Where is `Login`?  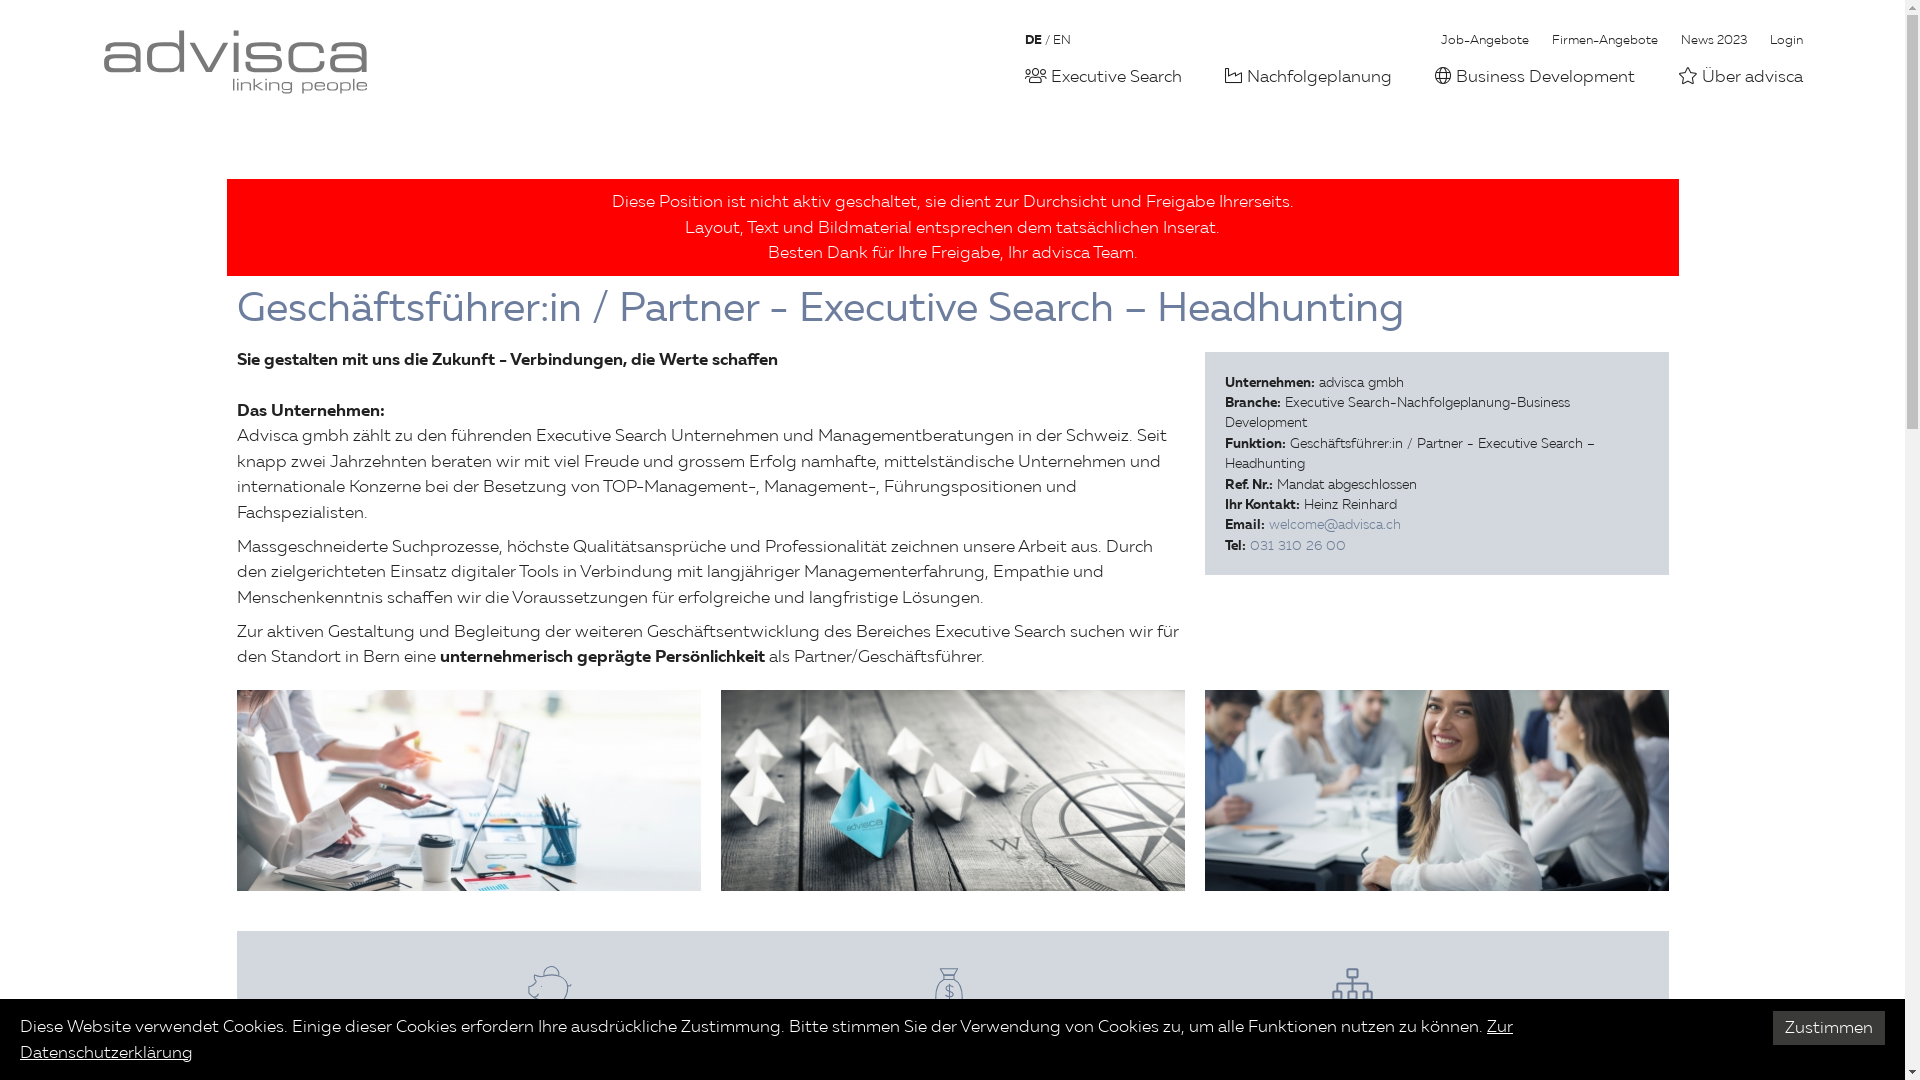 Login is located at coordinates (1786, 40).